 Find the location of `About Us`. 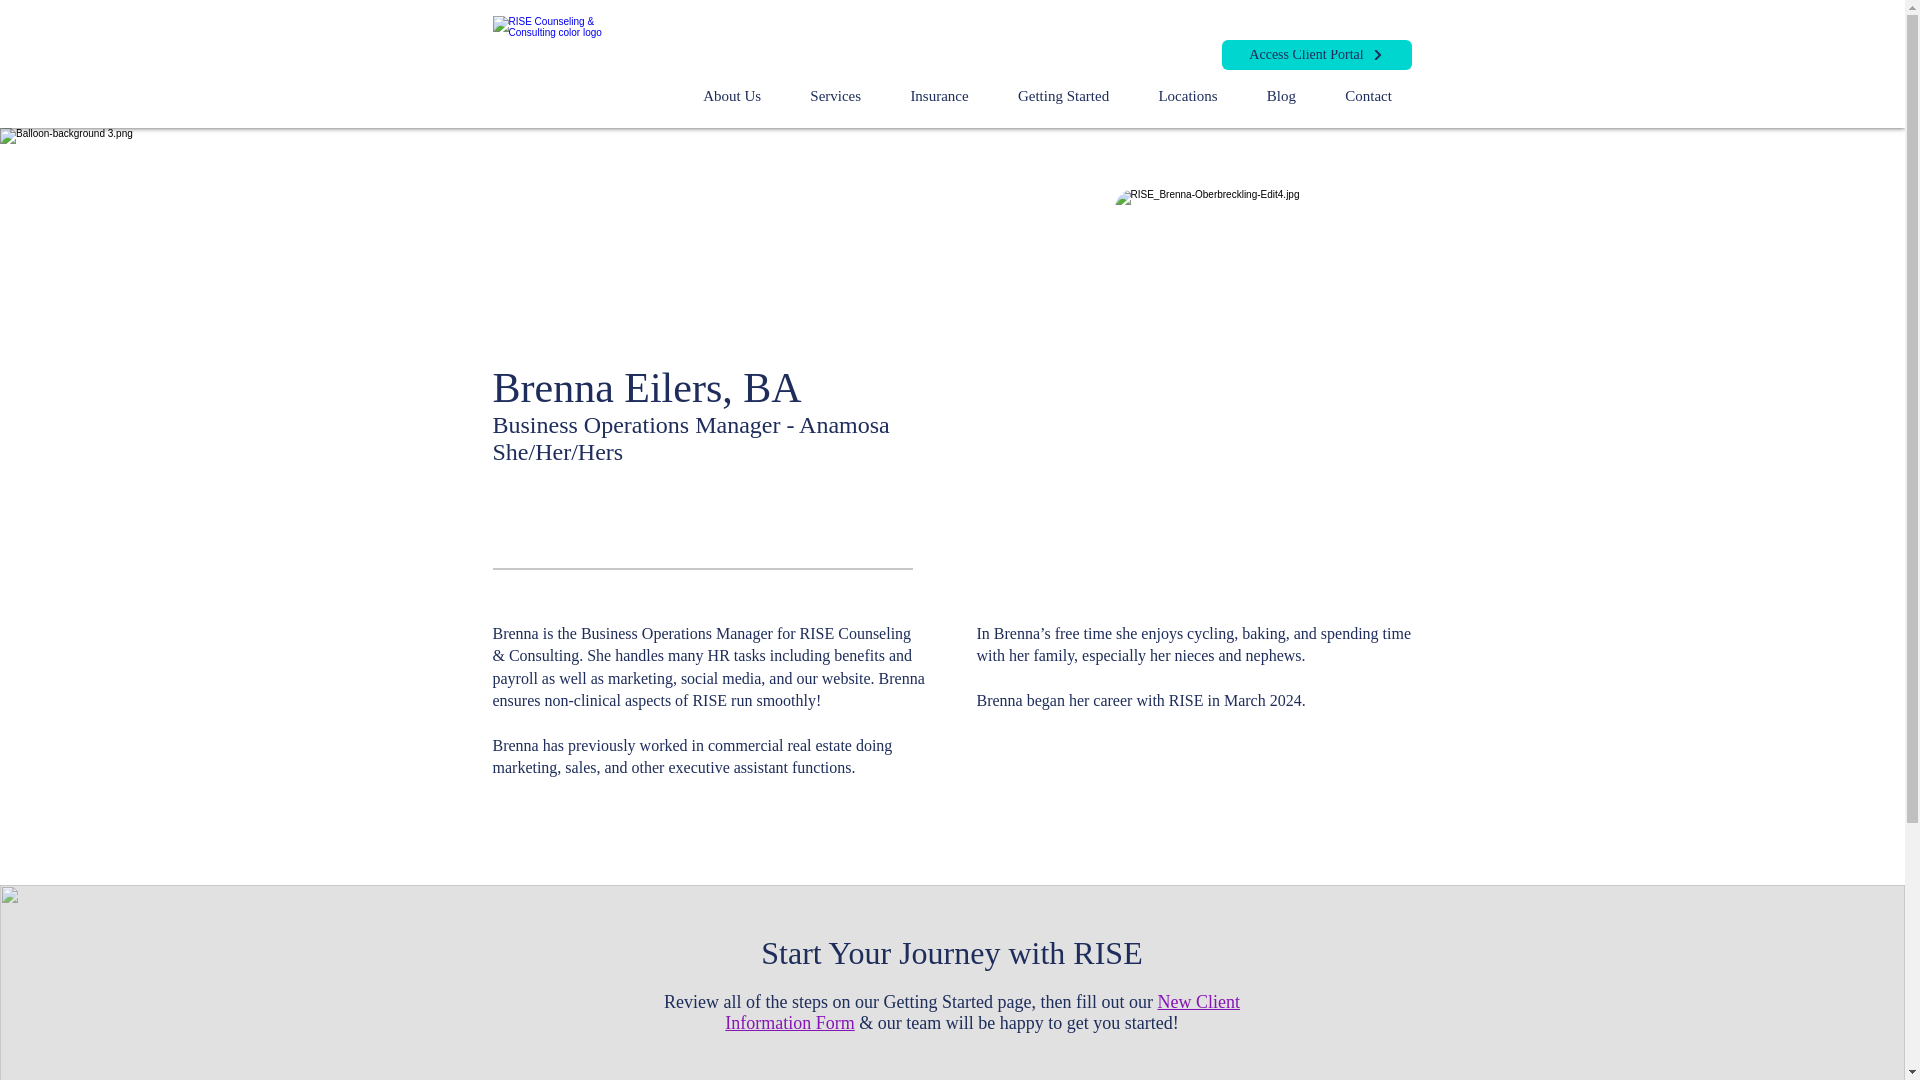

About Us is located at coordinates (731, 96).